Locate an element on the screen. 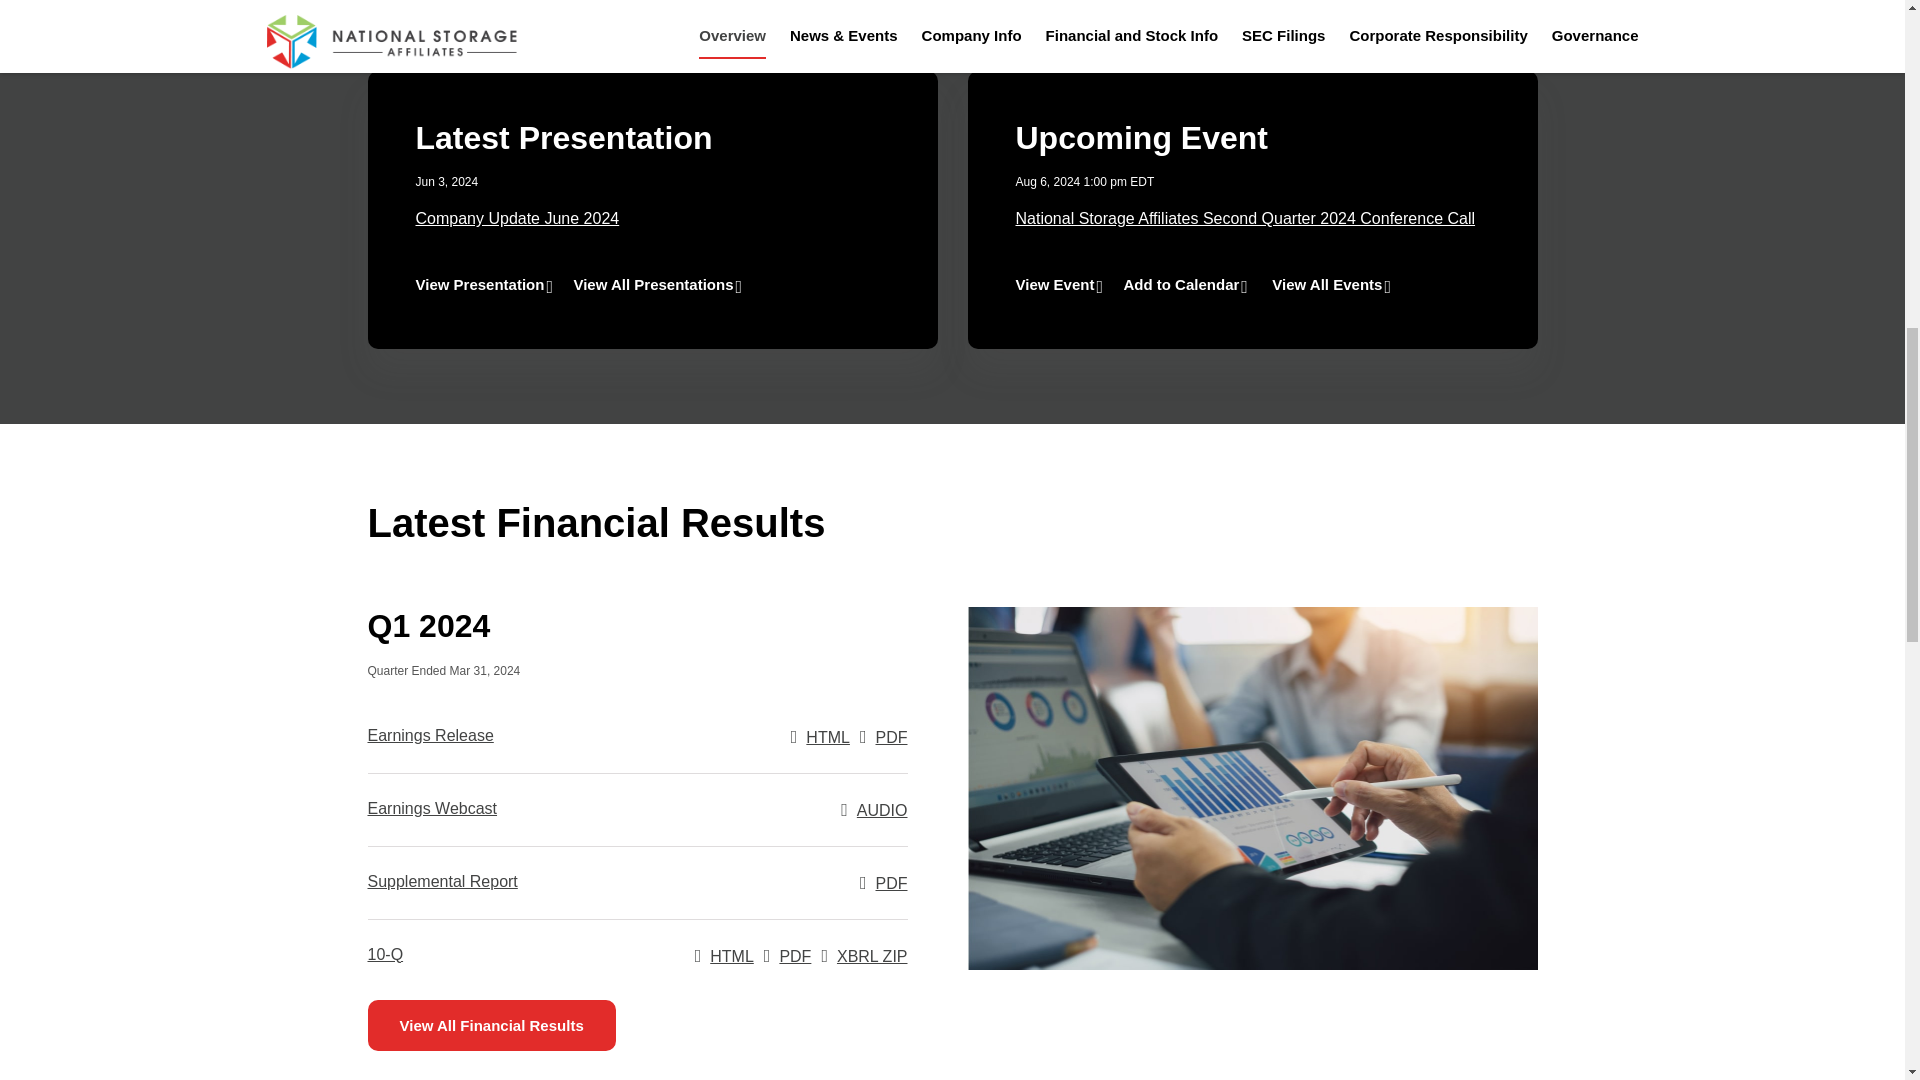  Opens in a new window is located at coordinates (638, 882).